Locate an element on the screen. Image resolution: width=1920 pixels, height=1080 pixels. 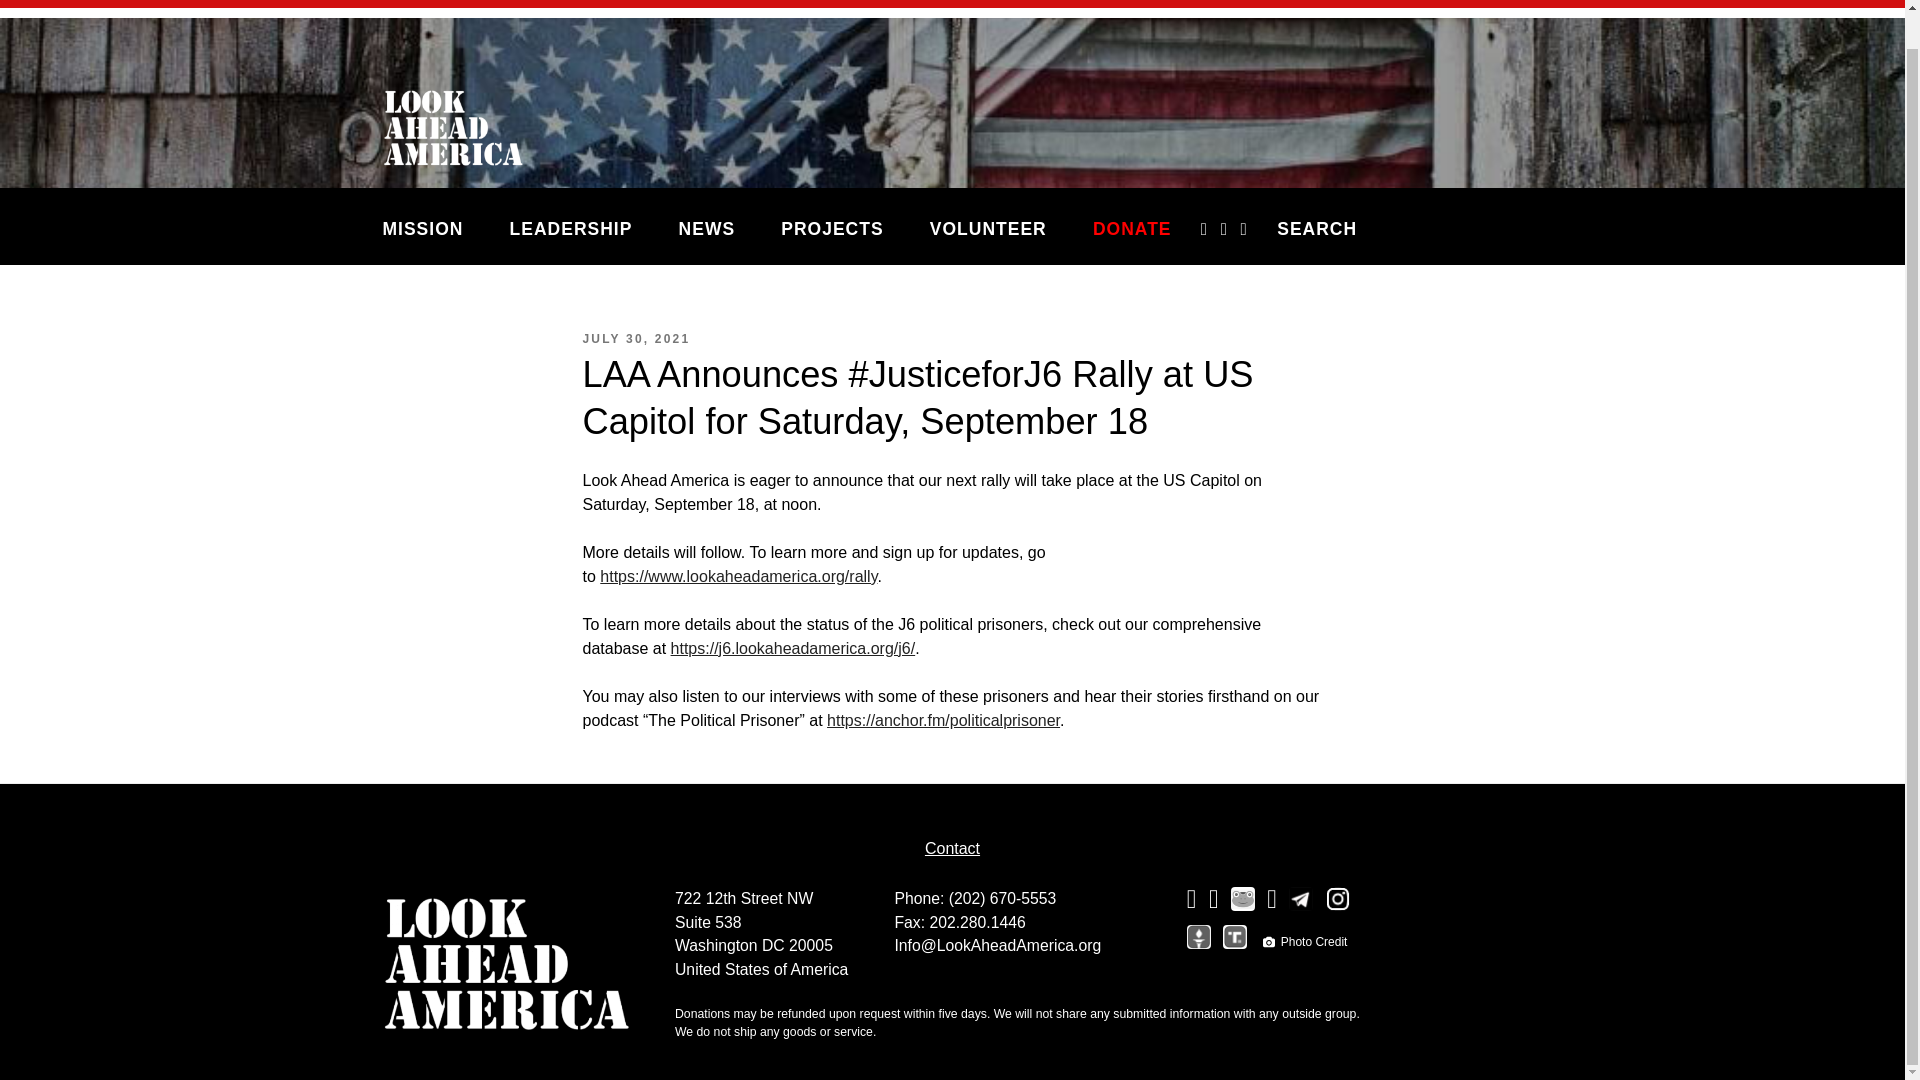
MISSION is located at coordinates (434, 228).